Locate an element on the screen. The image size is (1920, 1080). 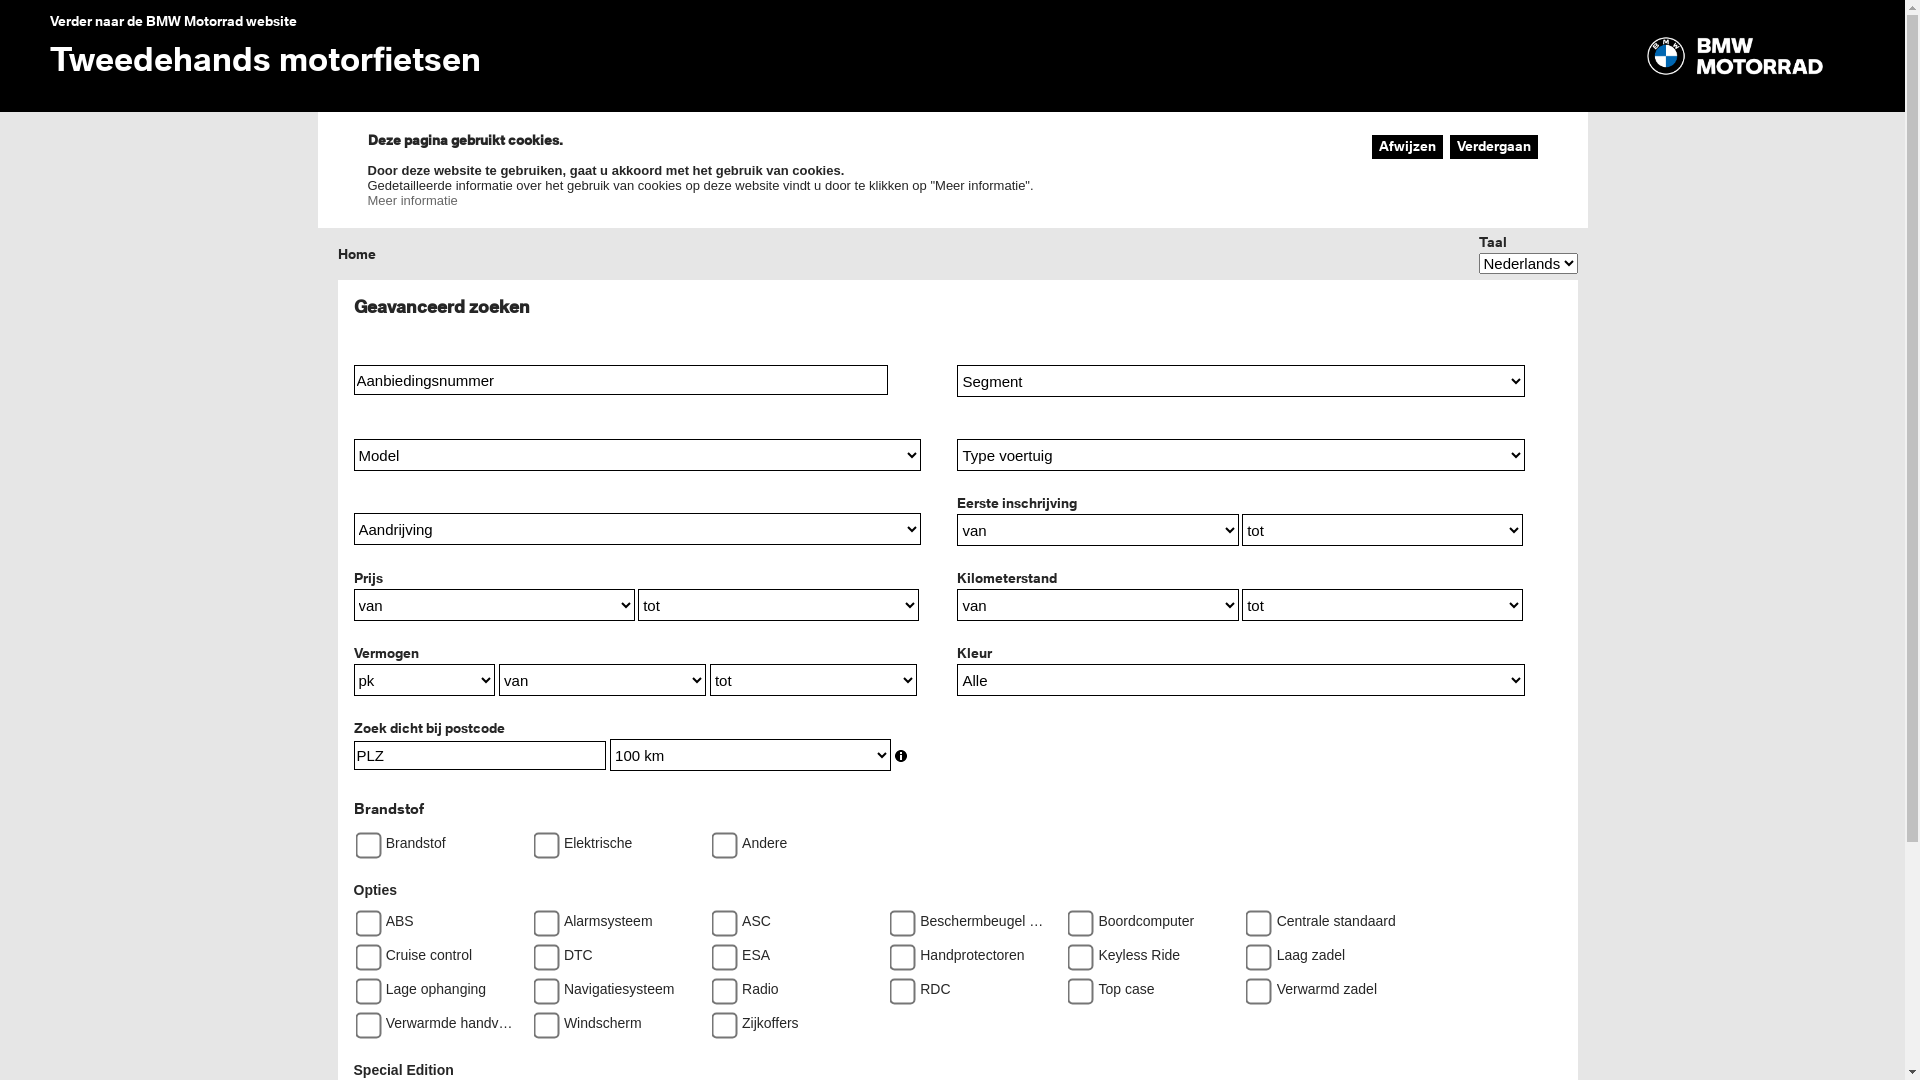
Cruise control is located at coordinates (362, 950).